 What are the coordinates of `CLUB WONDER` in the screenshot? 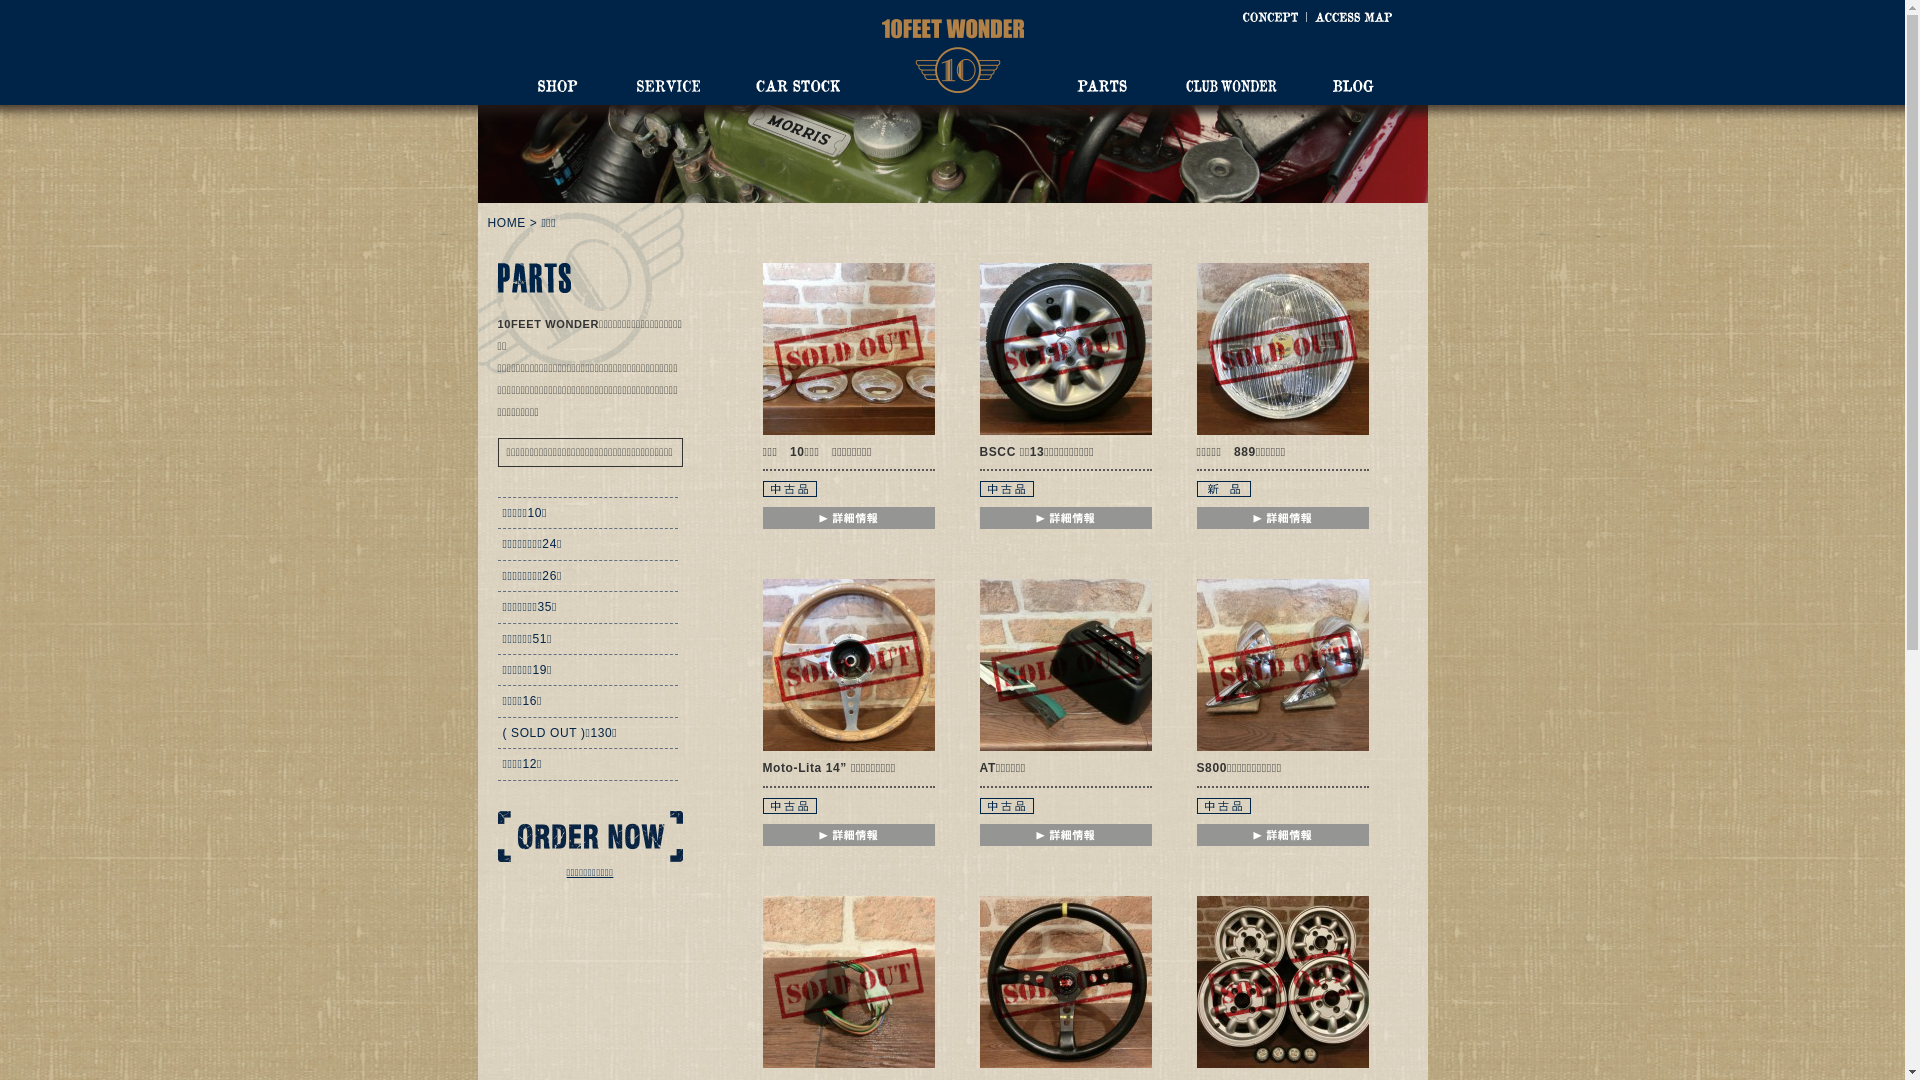 It's located at (1232, 86).